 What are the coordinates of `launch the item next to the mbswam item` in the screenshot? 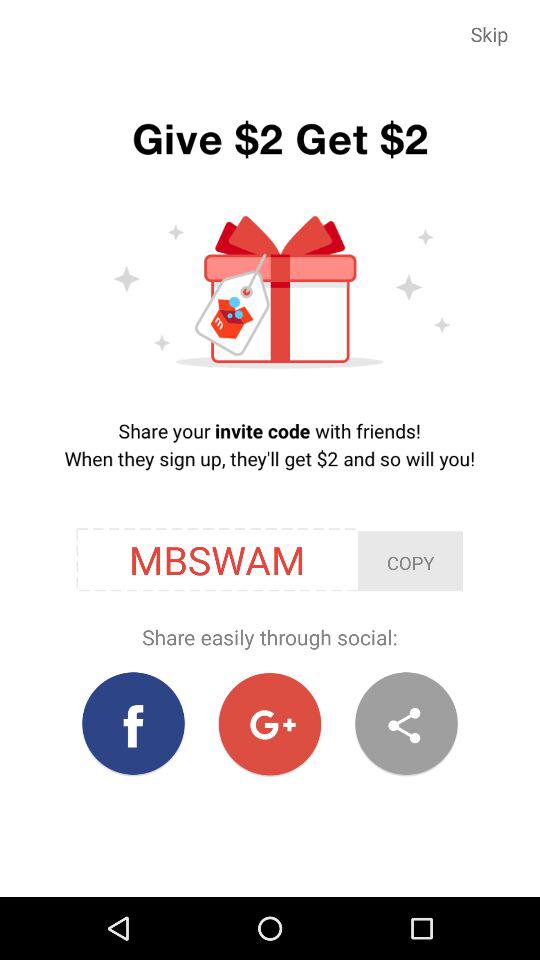 It's located at (410, 561).